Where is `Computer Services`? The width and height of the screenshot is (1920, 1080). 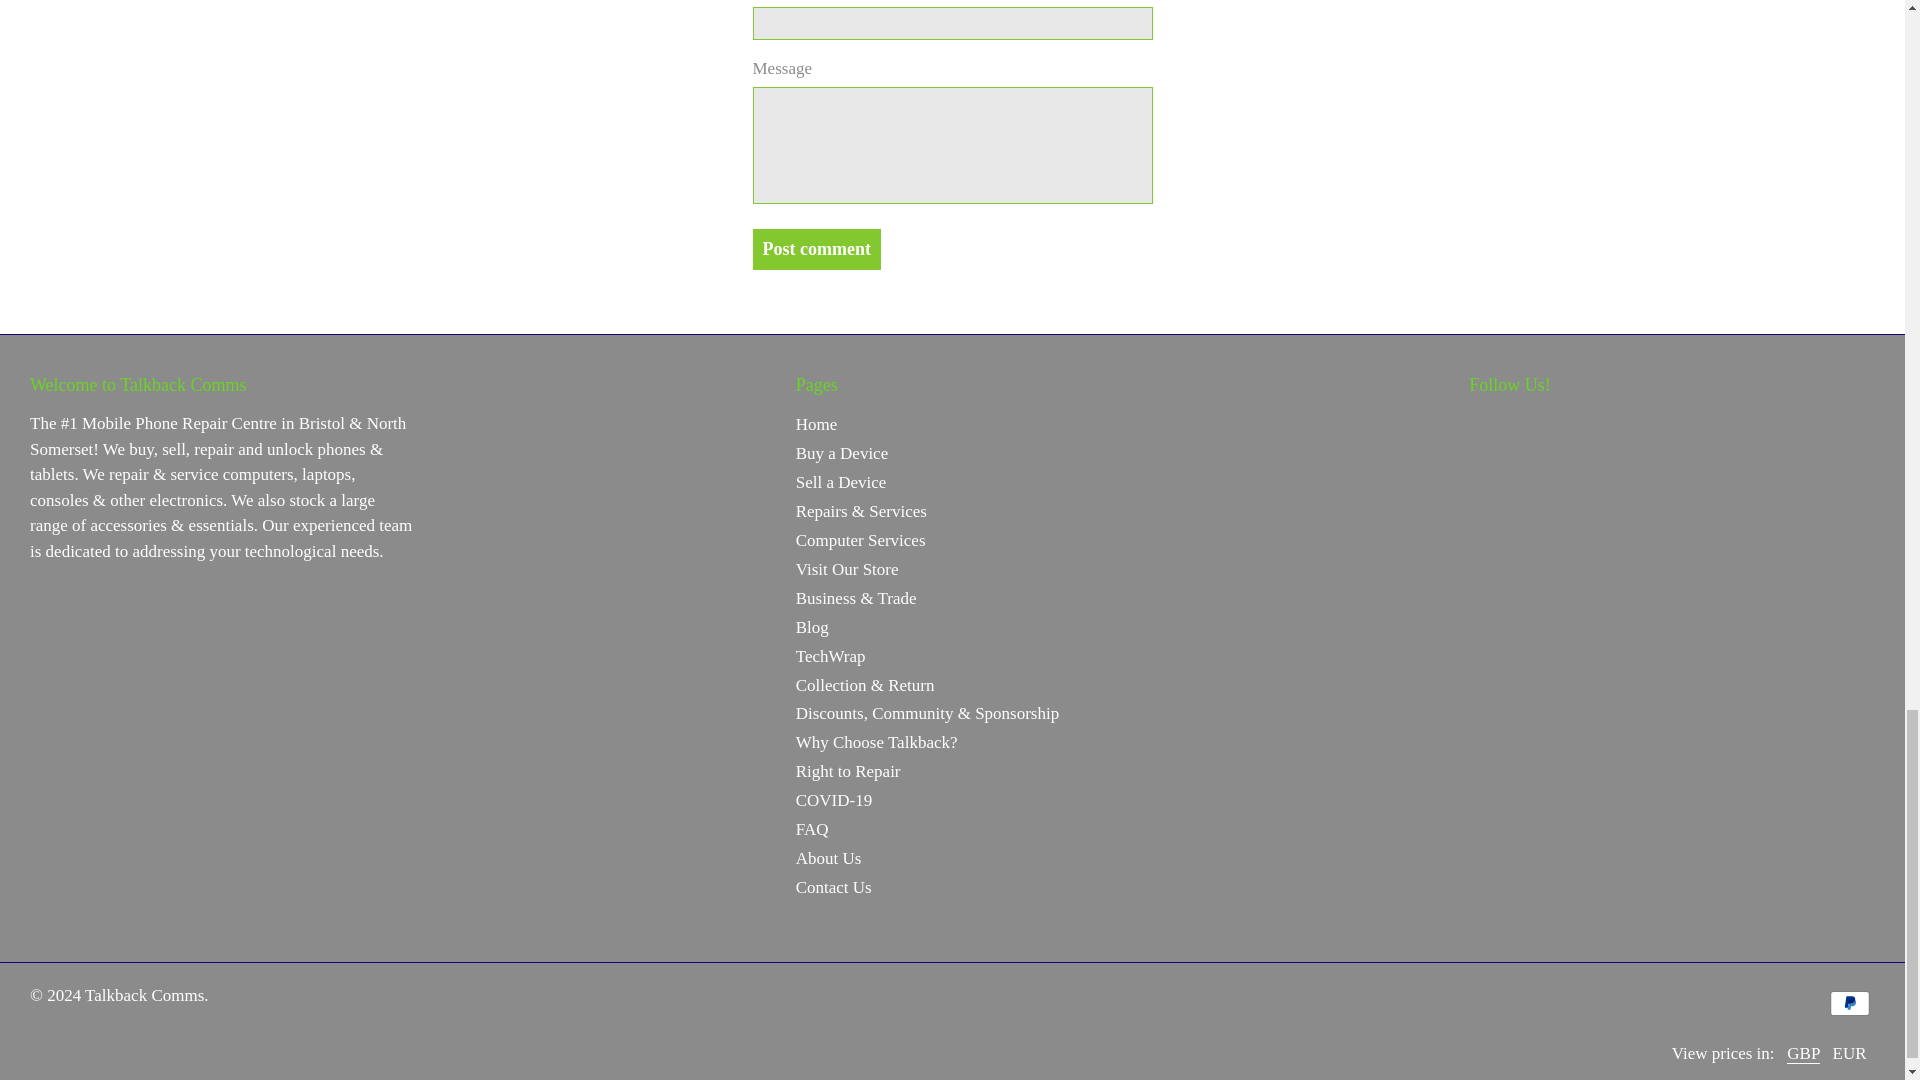 Computer Services is located at coordinates (860, 540).